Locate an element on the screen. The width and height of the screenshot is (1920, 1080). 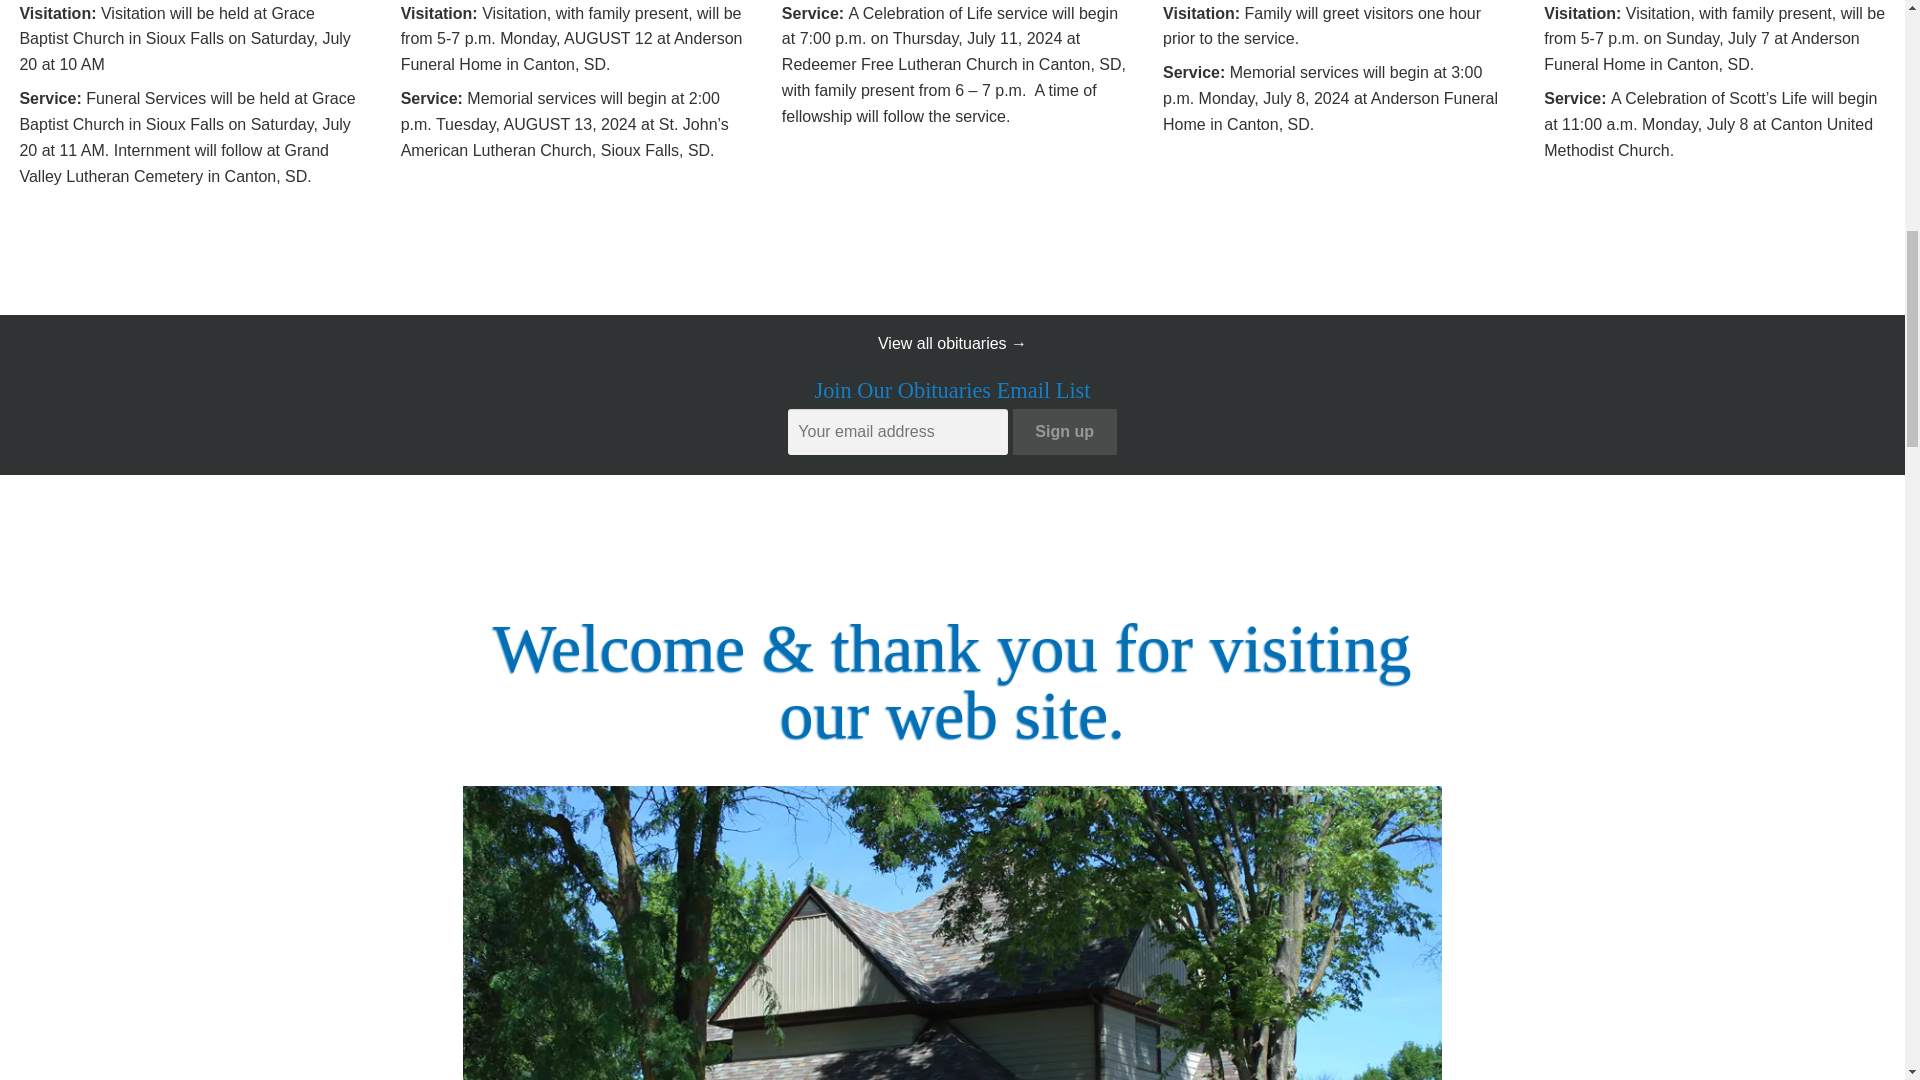
Sign up is located at coordinates (1065, 432).